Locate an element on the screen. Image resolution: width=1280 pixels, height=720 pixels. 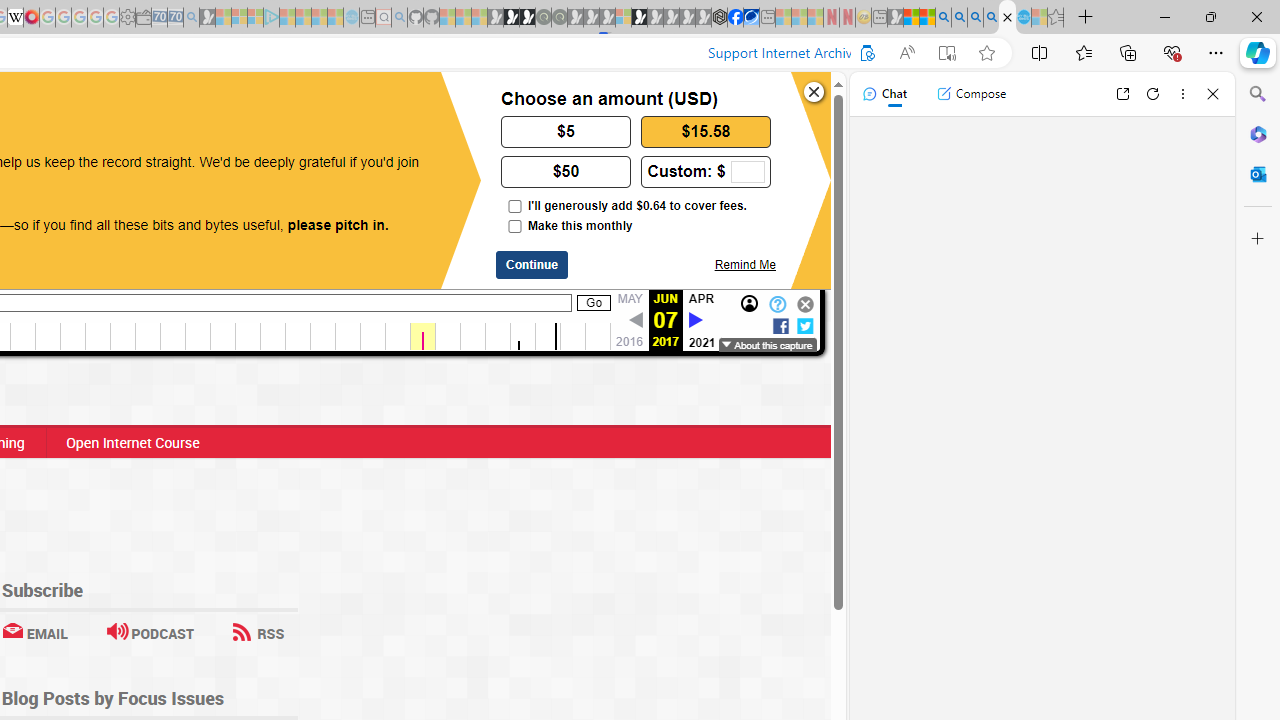
Remind Me is located at coordinates (744, 264).